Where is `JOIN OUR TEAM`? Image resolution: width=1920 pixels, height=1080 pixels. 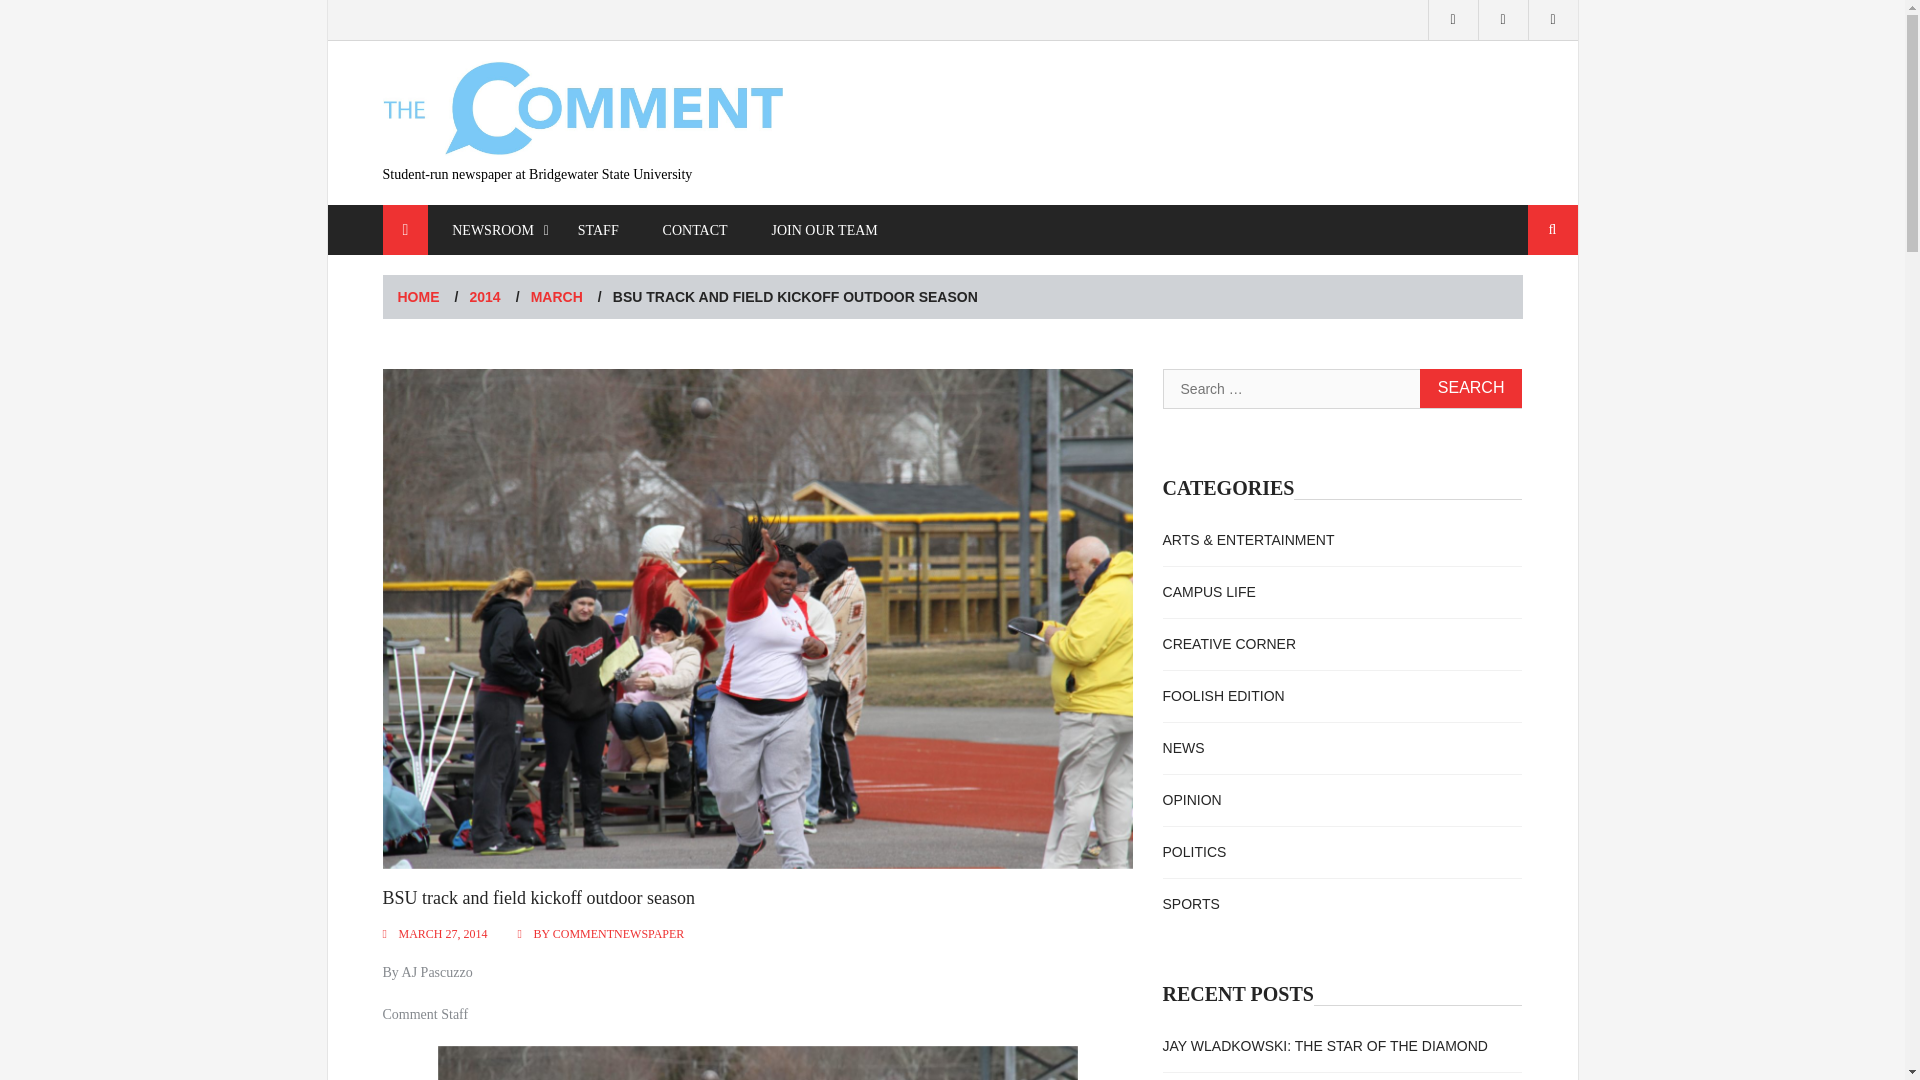
JOIN OUR TEAM is located at coordinates (823, 230).